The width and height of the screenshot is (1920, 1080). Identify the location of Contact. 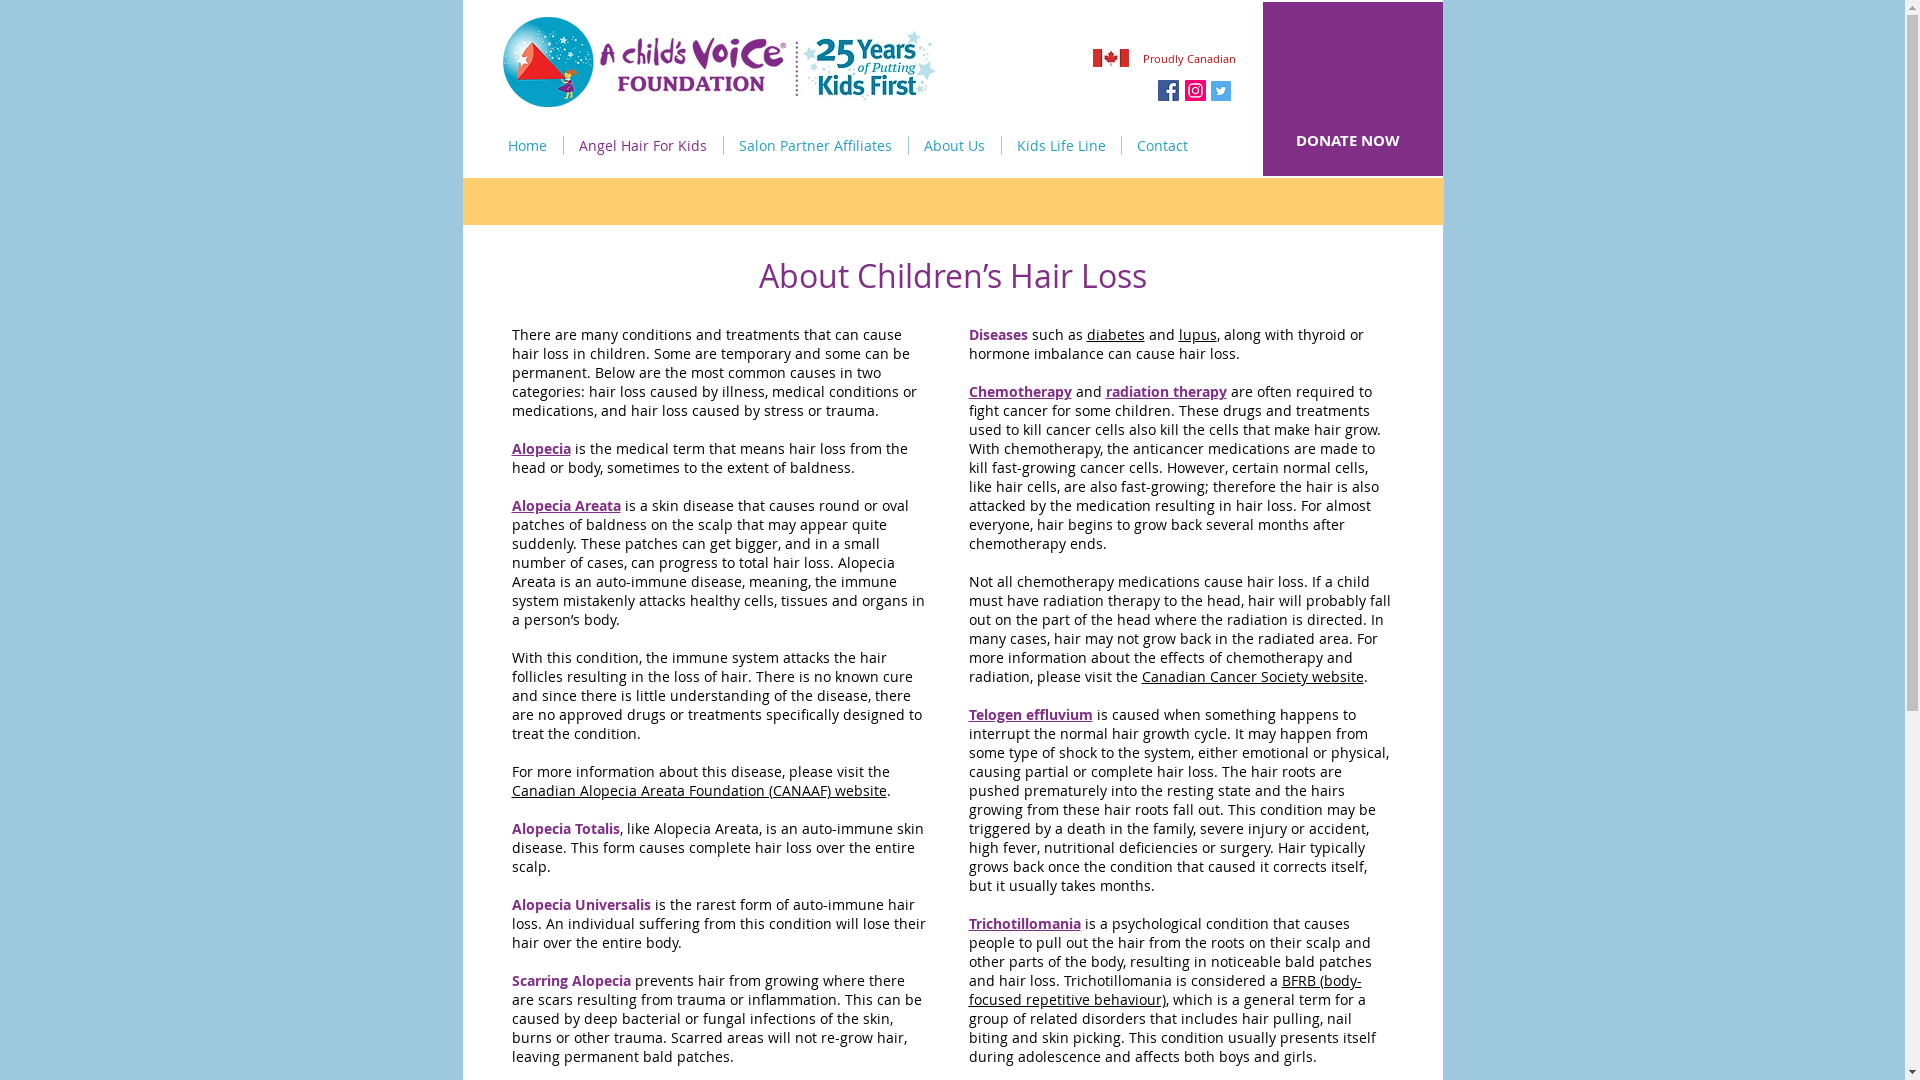
(1162, 146).